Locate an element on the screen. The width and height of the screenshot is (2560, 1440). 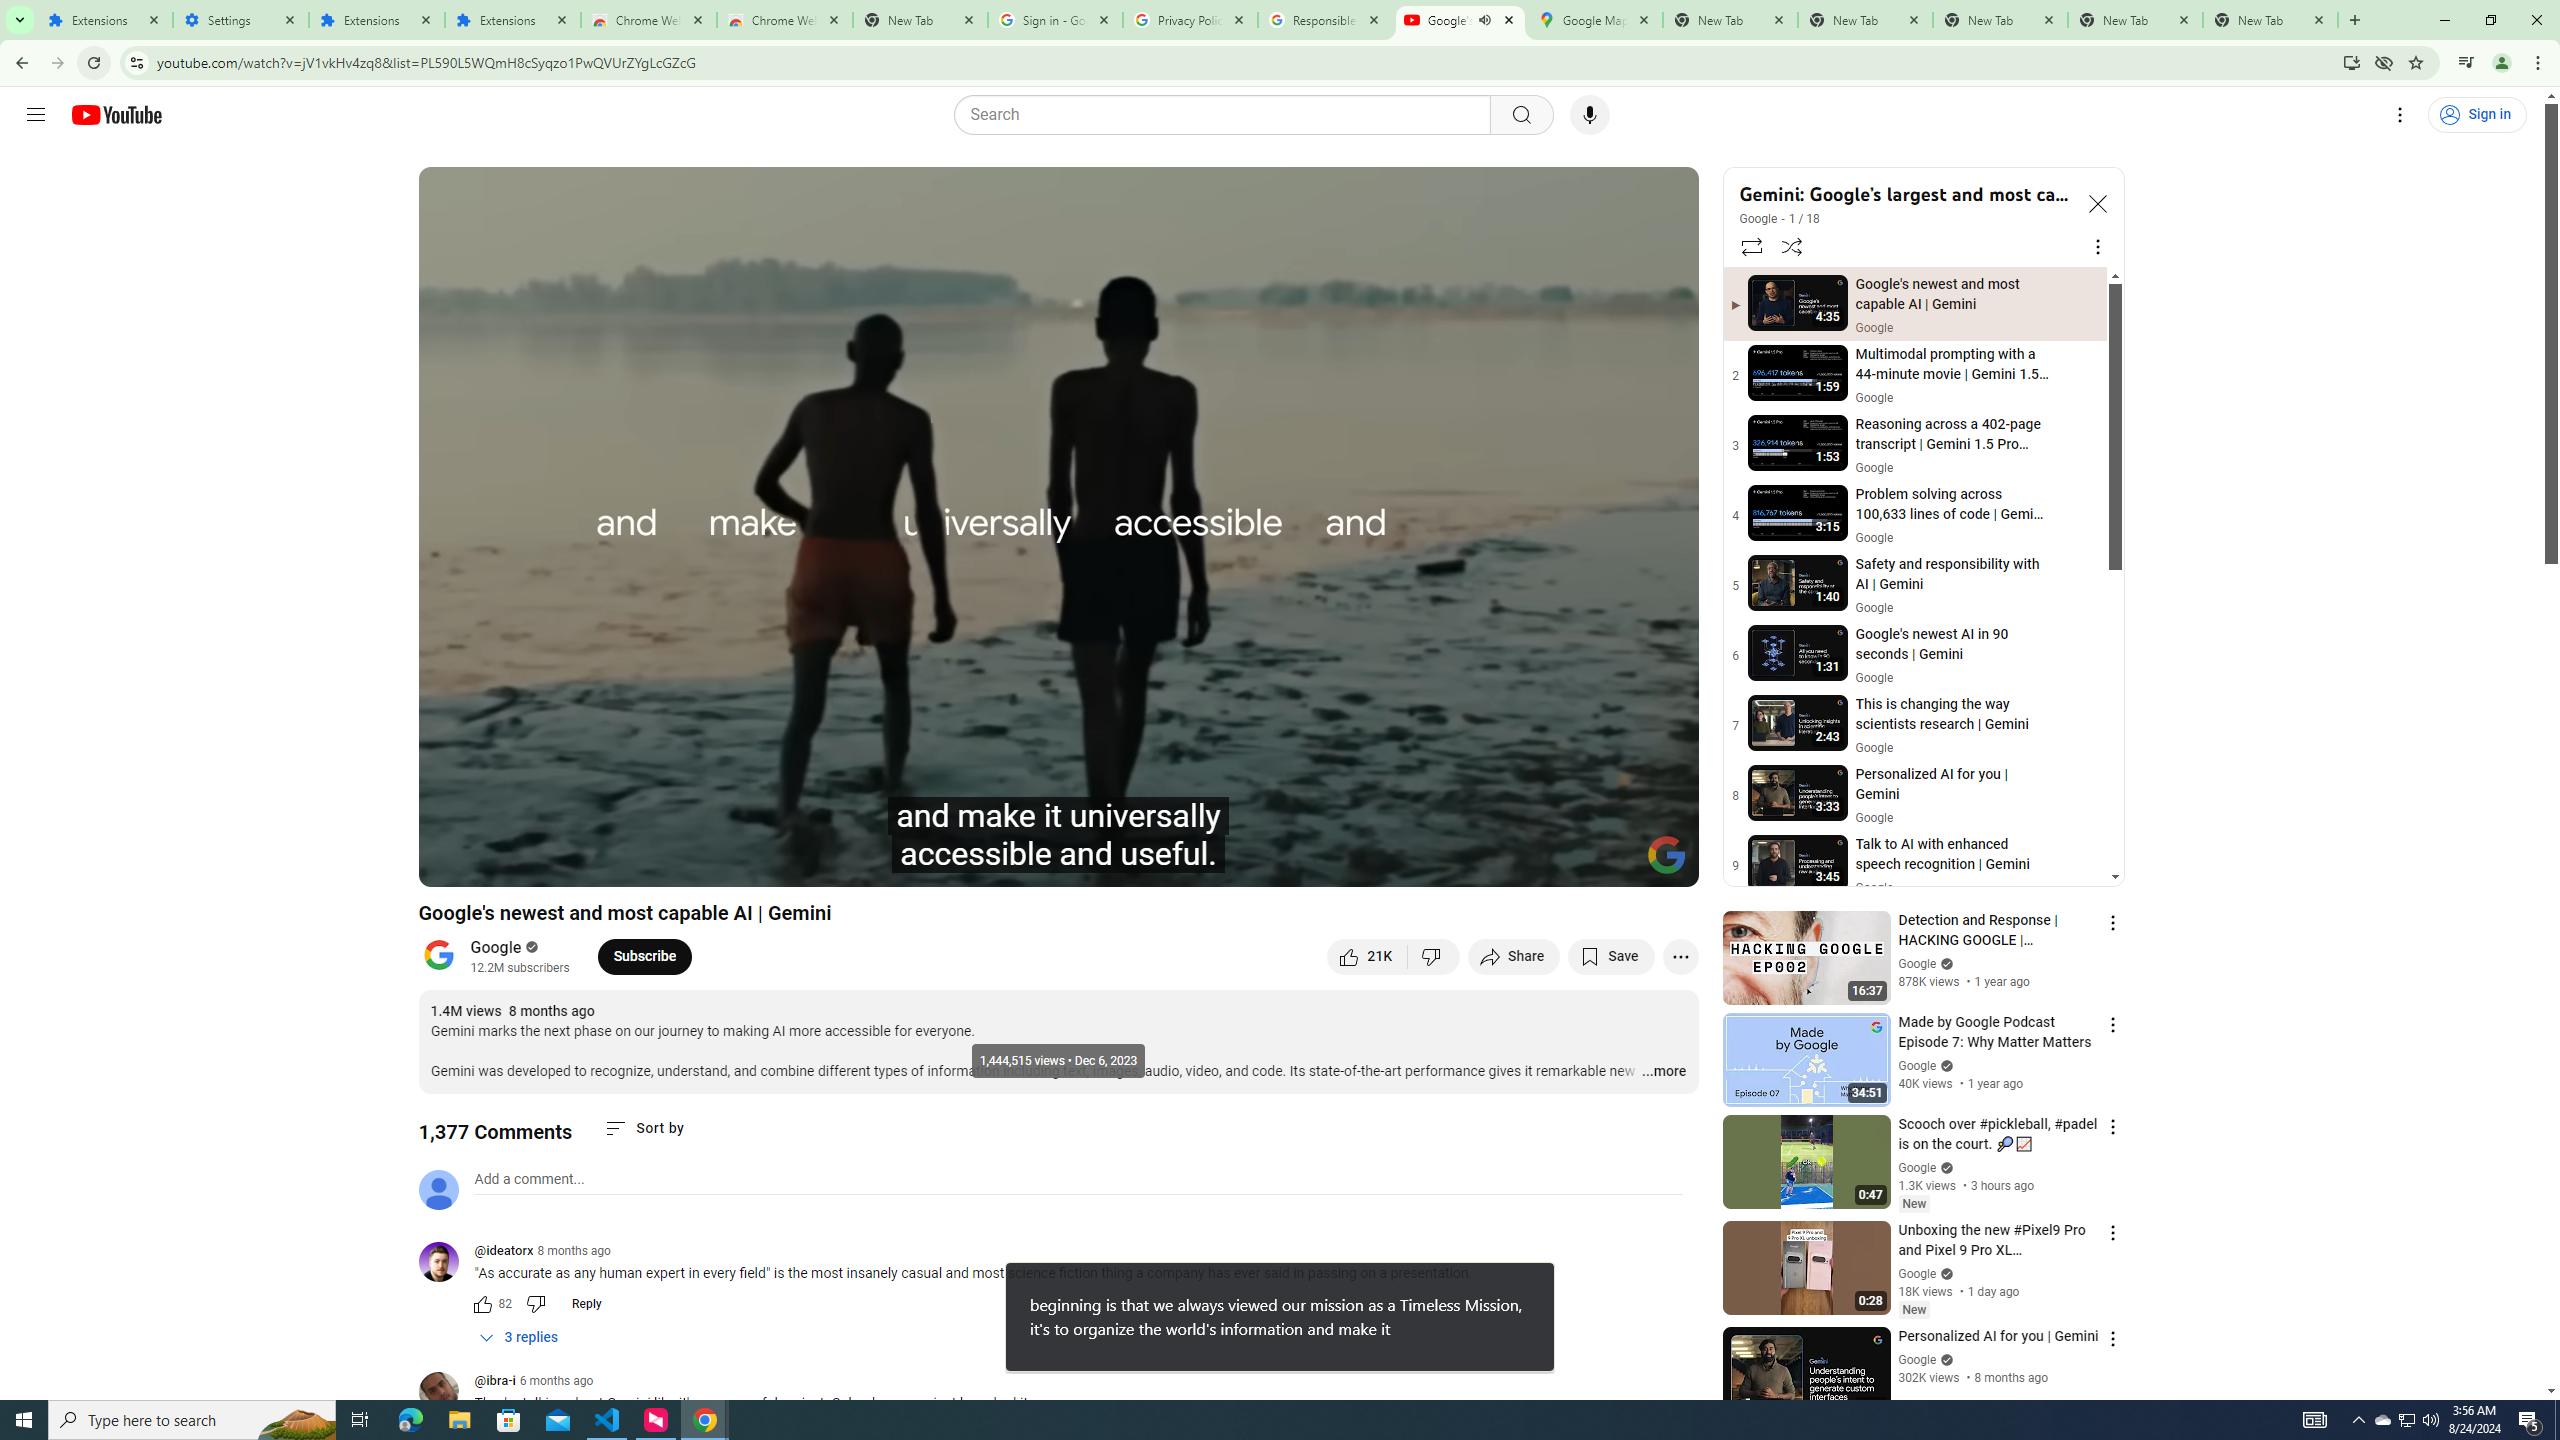
@ibra-i is located at coordinates (446, 1394).